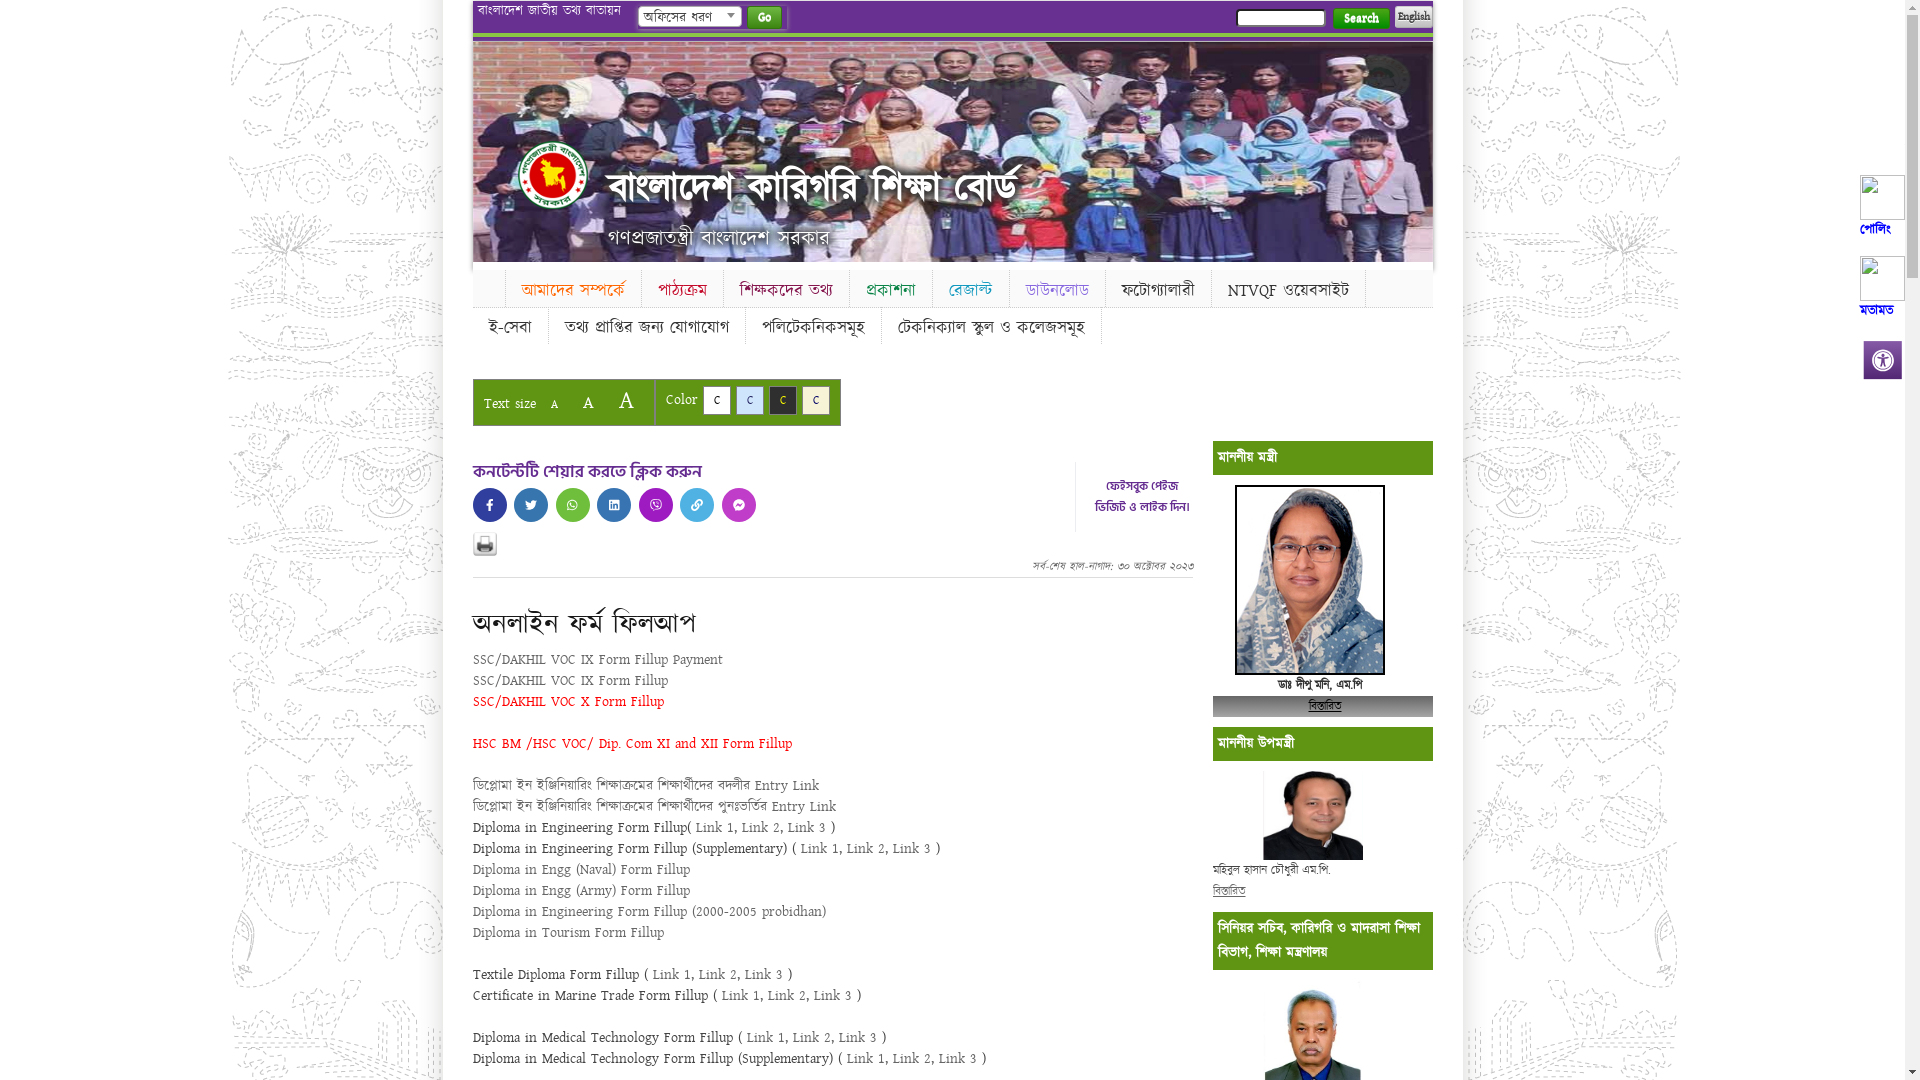 The height and width of the screenshot is (1080, 1920). I want to click on C, so click(716, 400).